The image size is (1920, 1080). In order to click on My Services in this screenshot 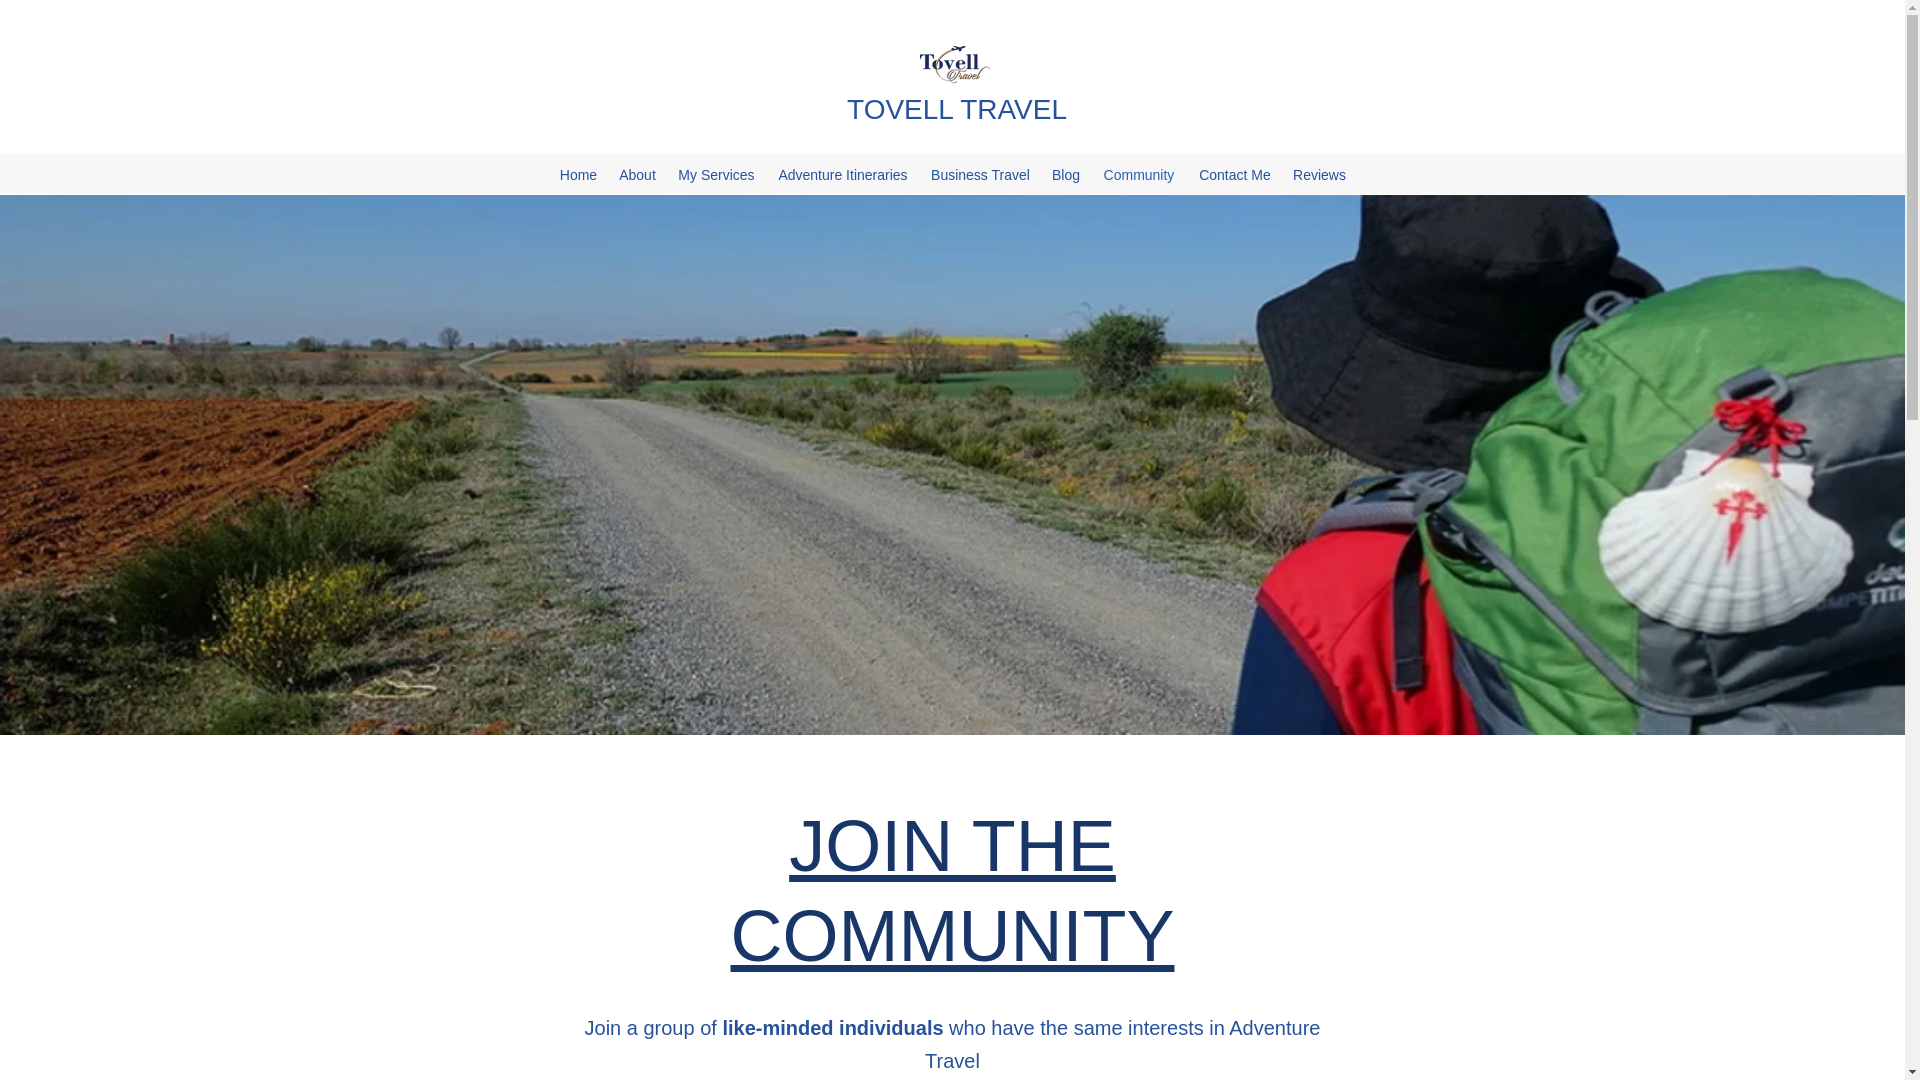, I will do `click(716, 174)`.